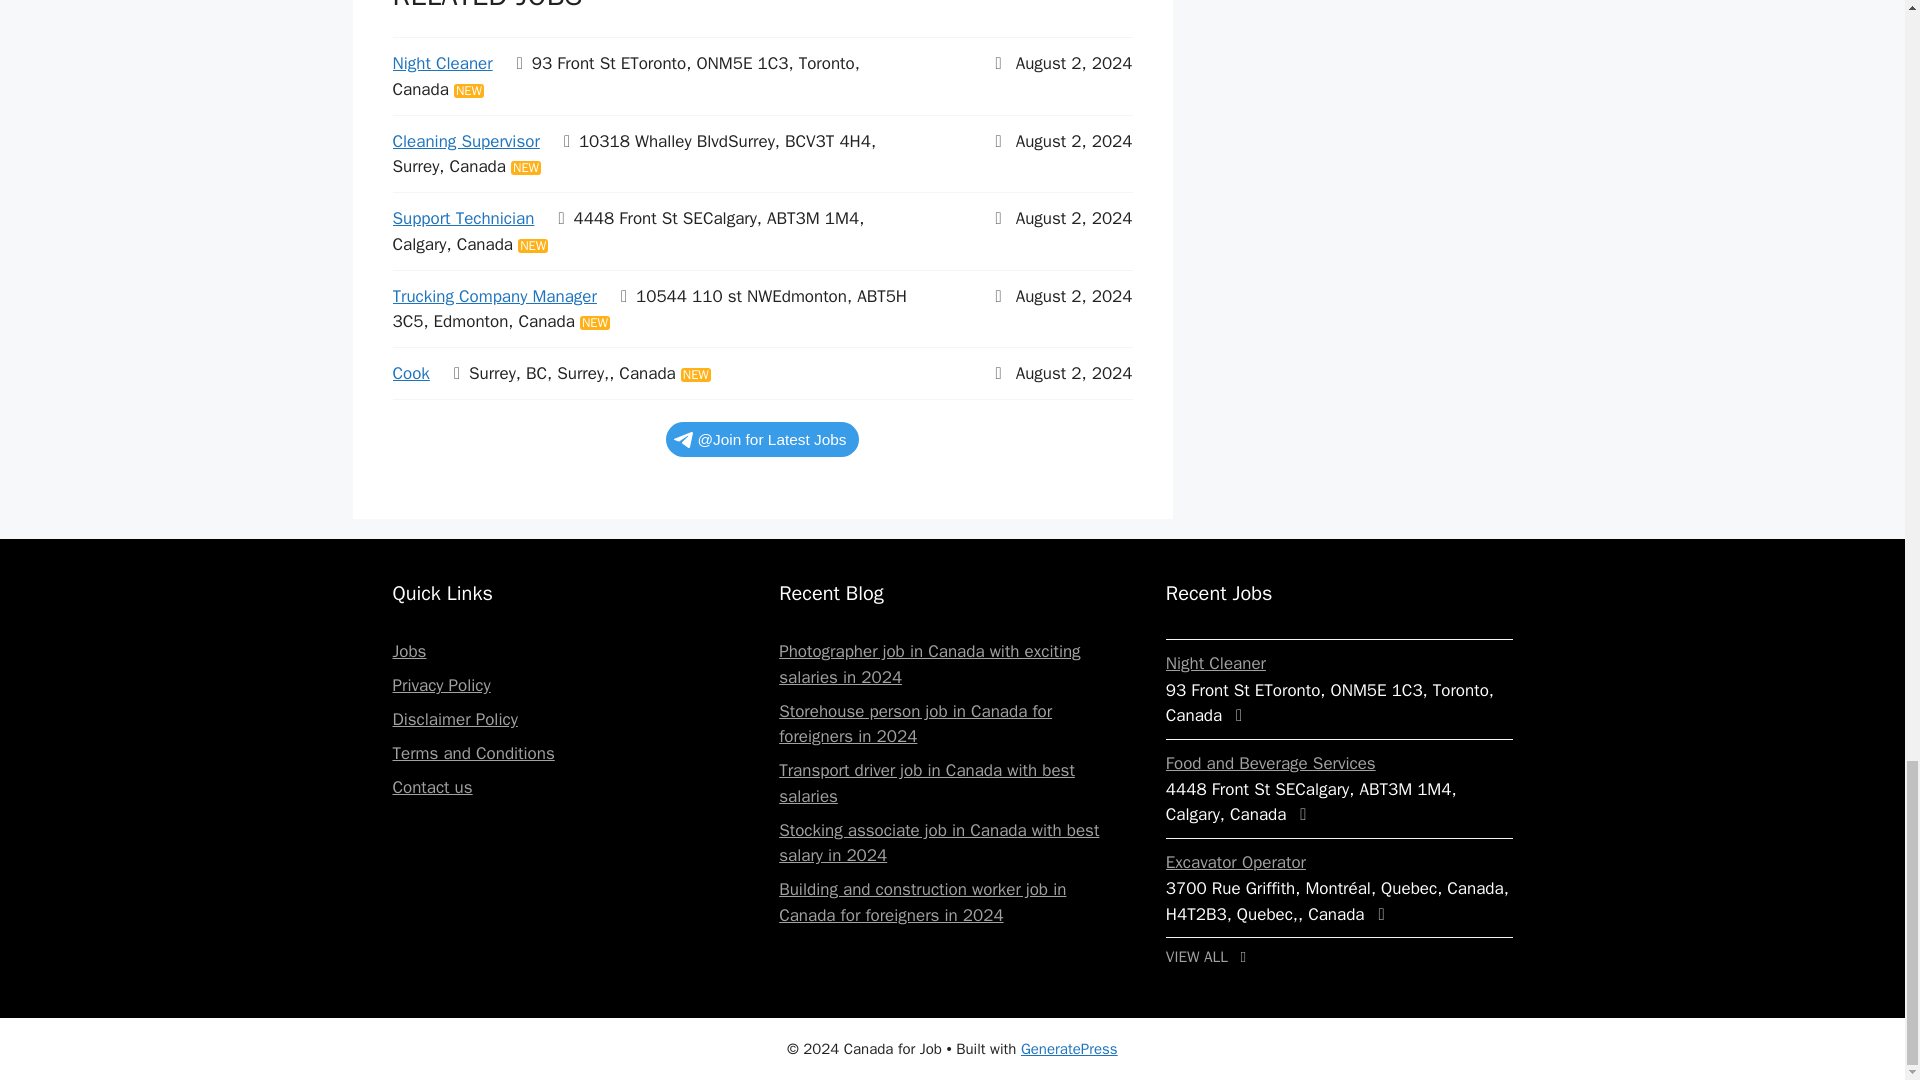 This screenshot has width=1920, height=1080. What do you see at coordinates (493, 296) in the screenshot?
I see `Trucking Company Manager` at bounding box center [493, 296].